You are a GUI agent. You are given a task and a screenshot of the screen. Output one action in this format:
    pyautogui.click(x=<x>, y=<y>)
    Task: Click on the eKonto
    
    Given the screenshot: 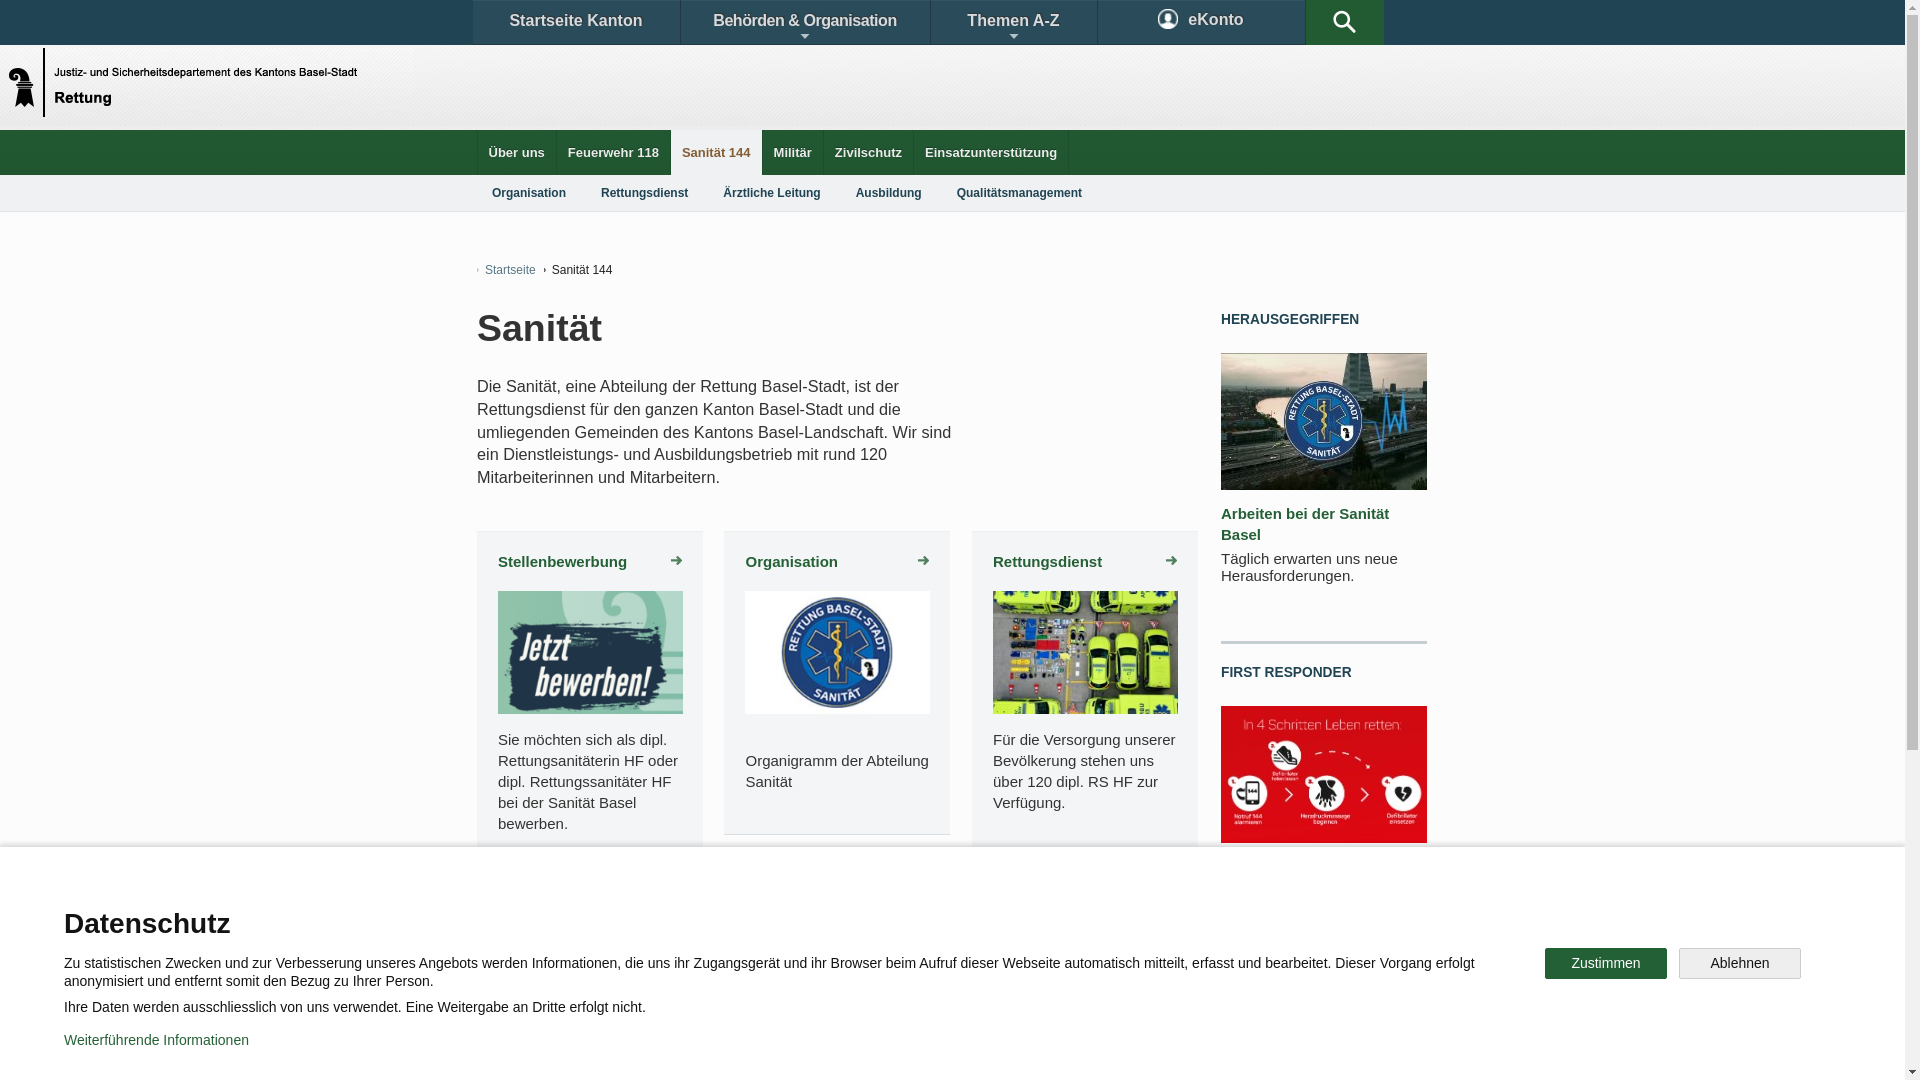 What is the action you would take?
    pyautogui.click(x=1202, y=22)
    